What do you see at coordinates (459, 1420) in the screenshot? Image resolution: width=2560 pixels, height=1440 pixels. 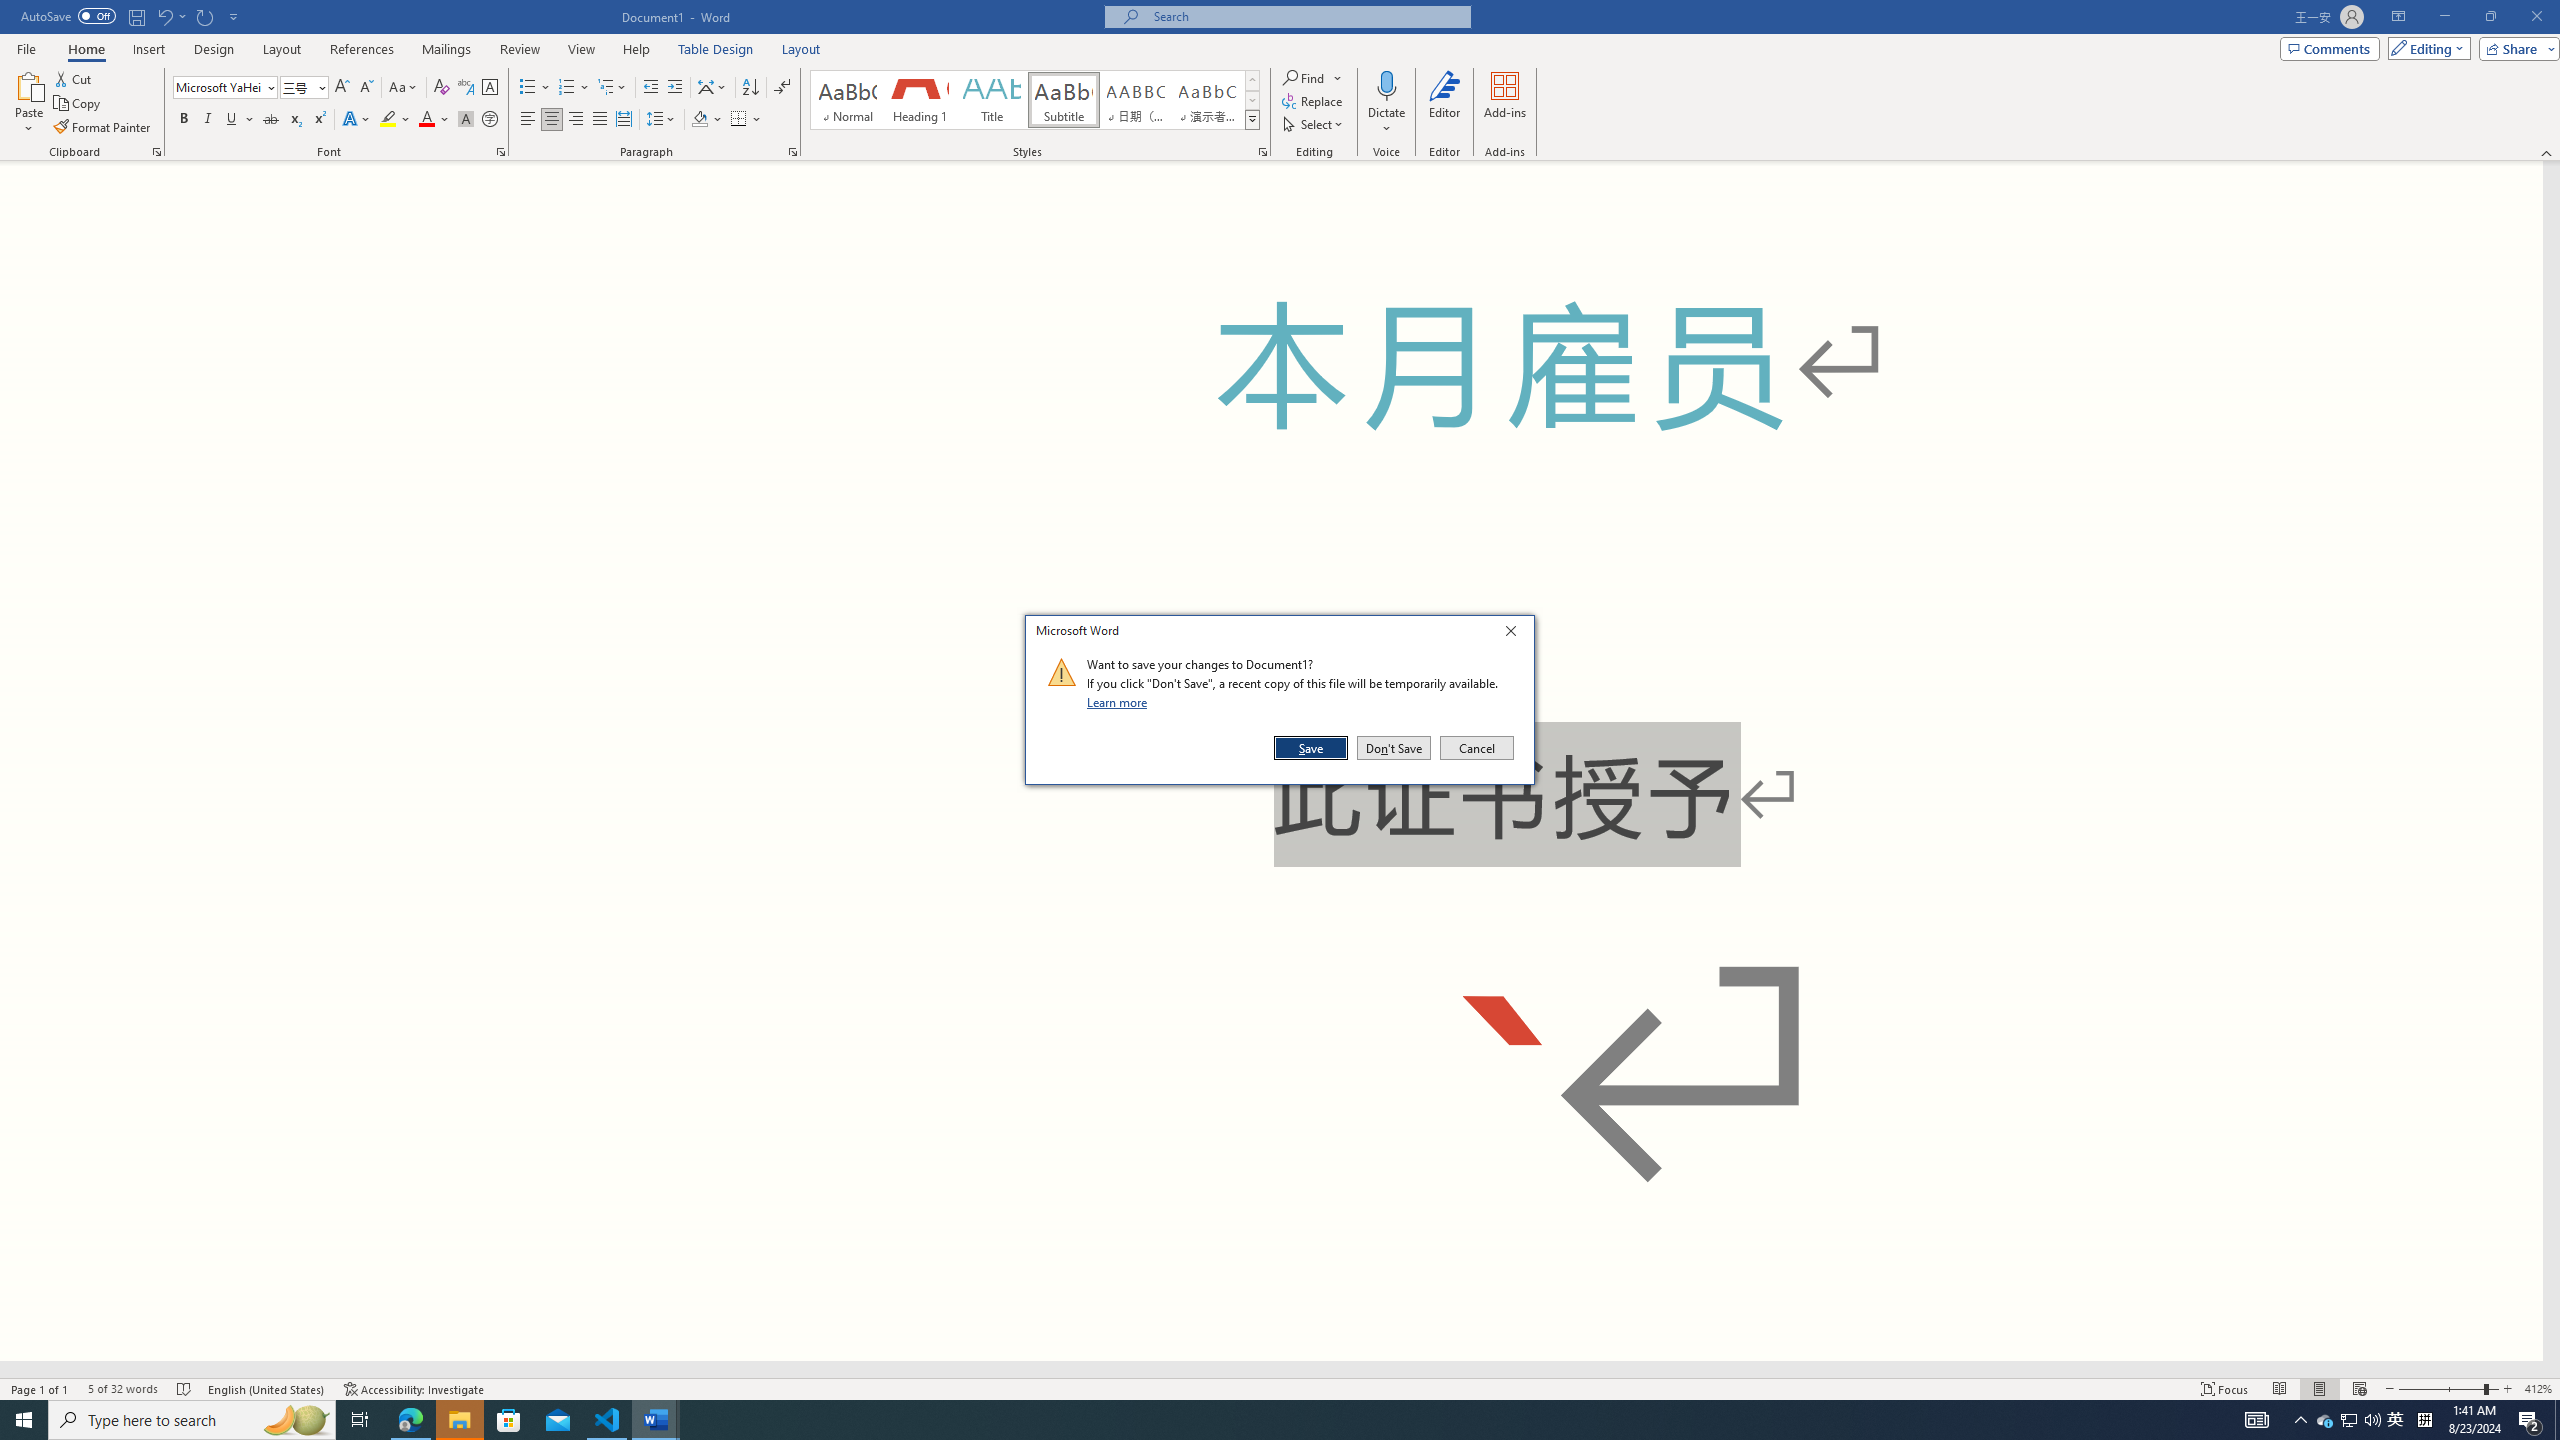 I see `File Explorer - 1 running window` at bounding box center [459, 1420].